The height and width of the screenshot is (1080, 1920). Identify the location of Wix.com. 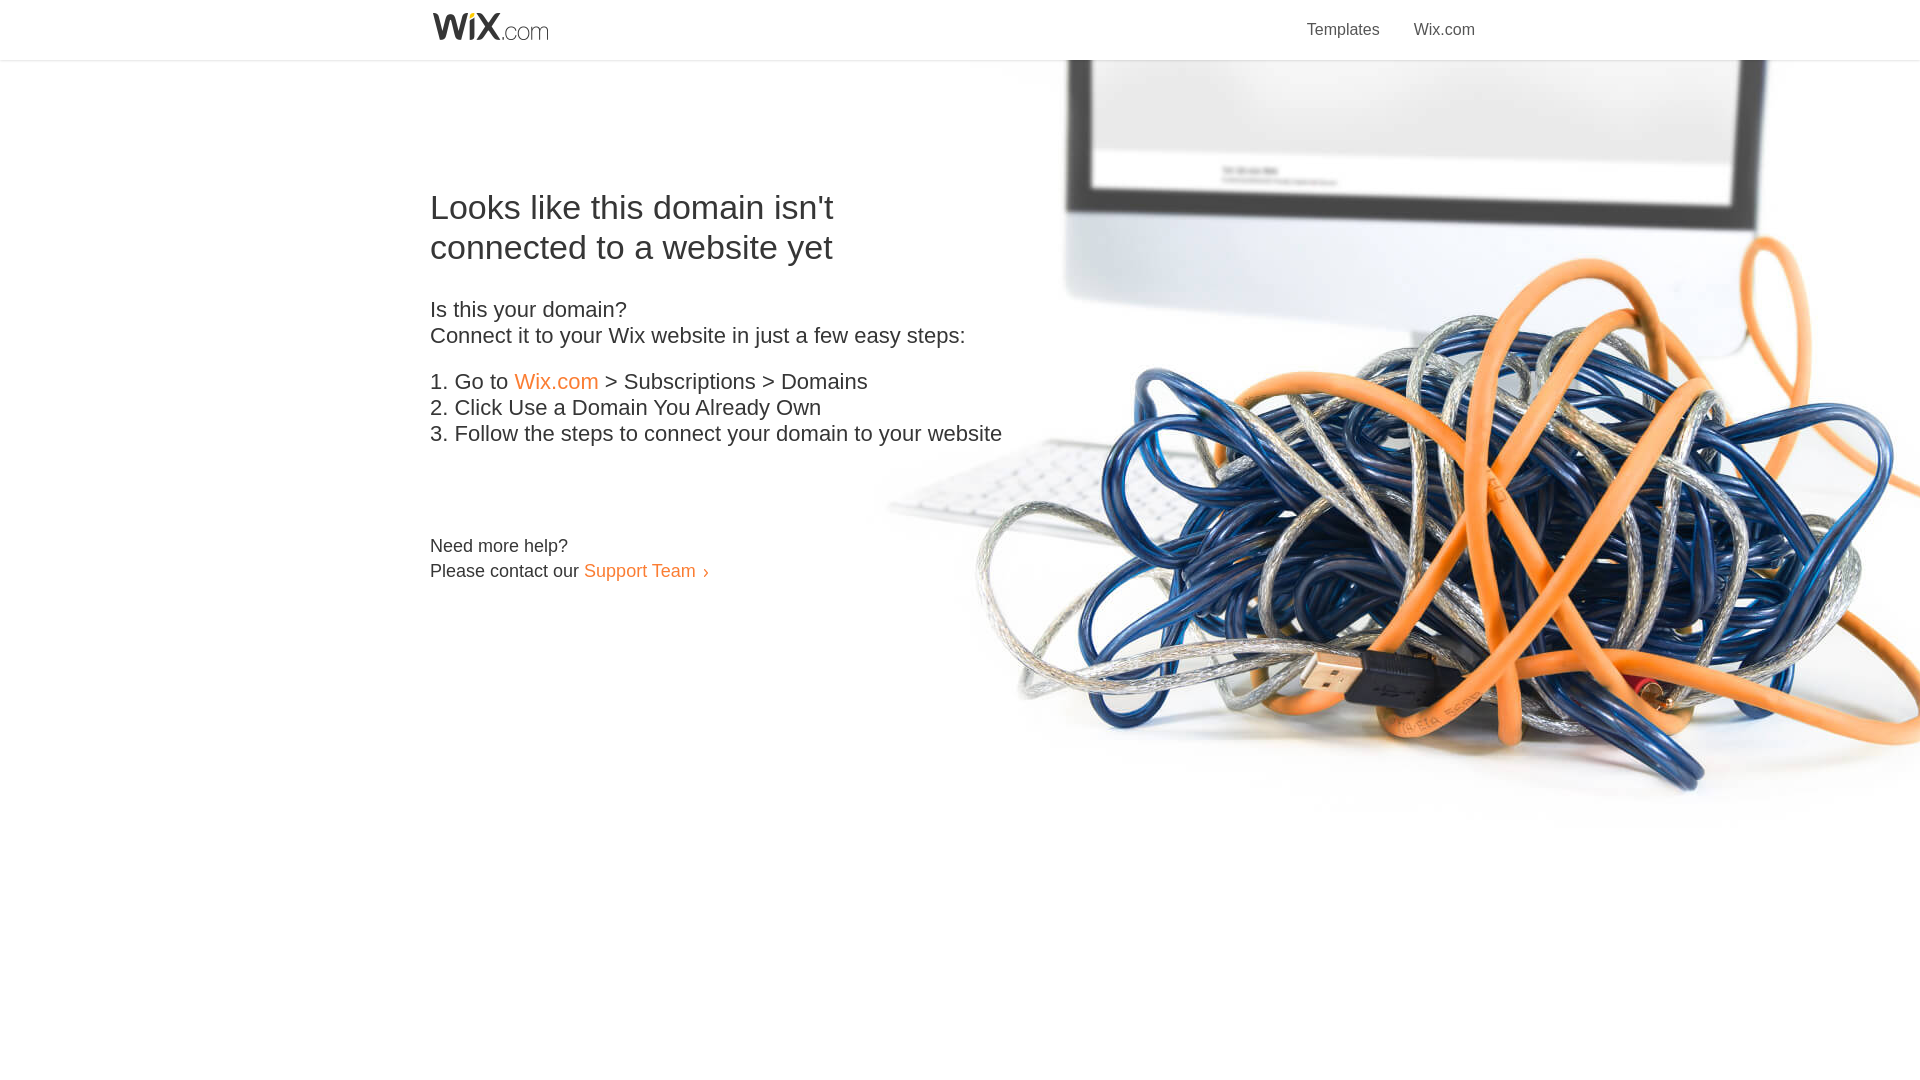
(556, 382).